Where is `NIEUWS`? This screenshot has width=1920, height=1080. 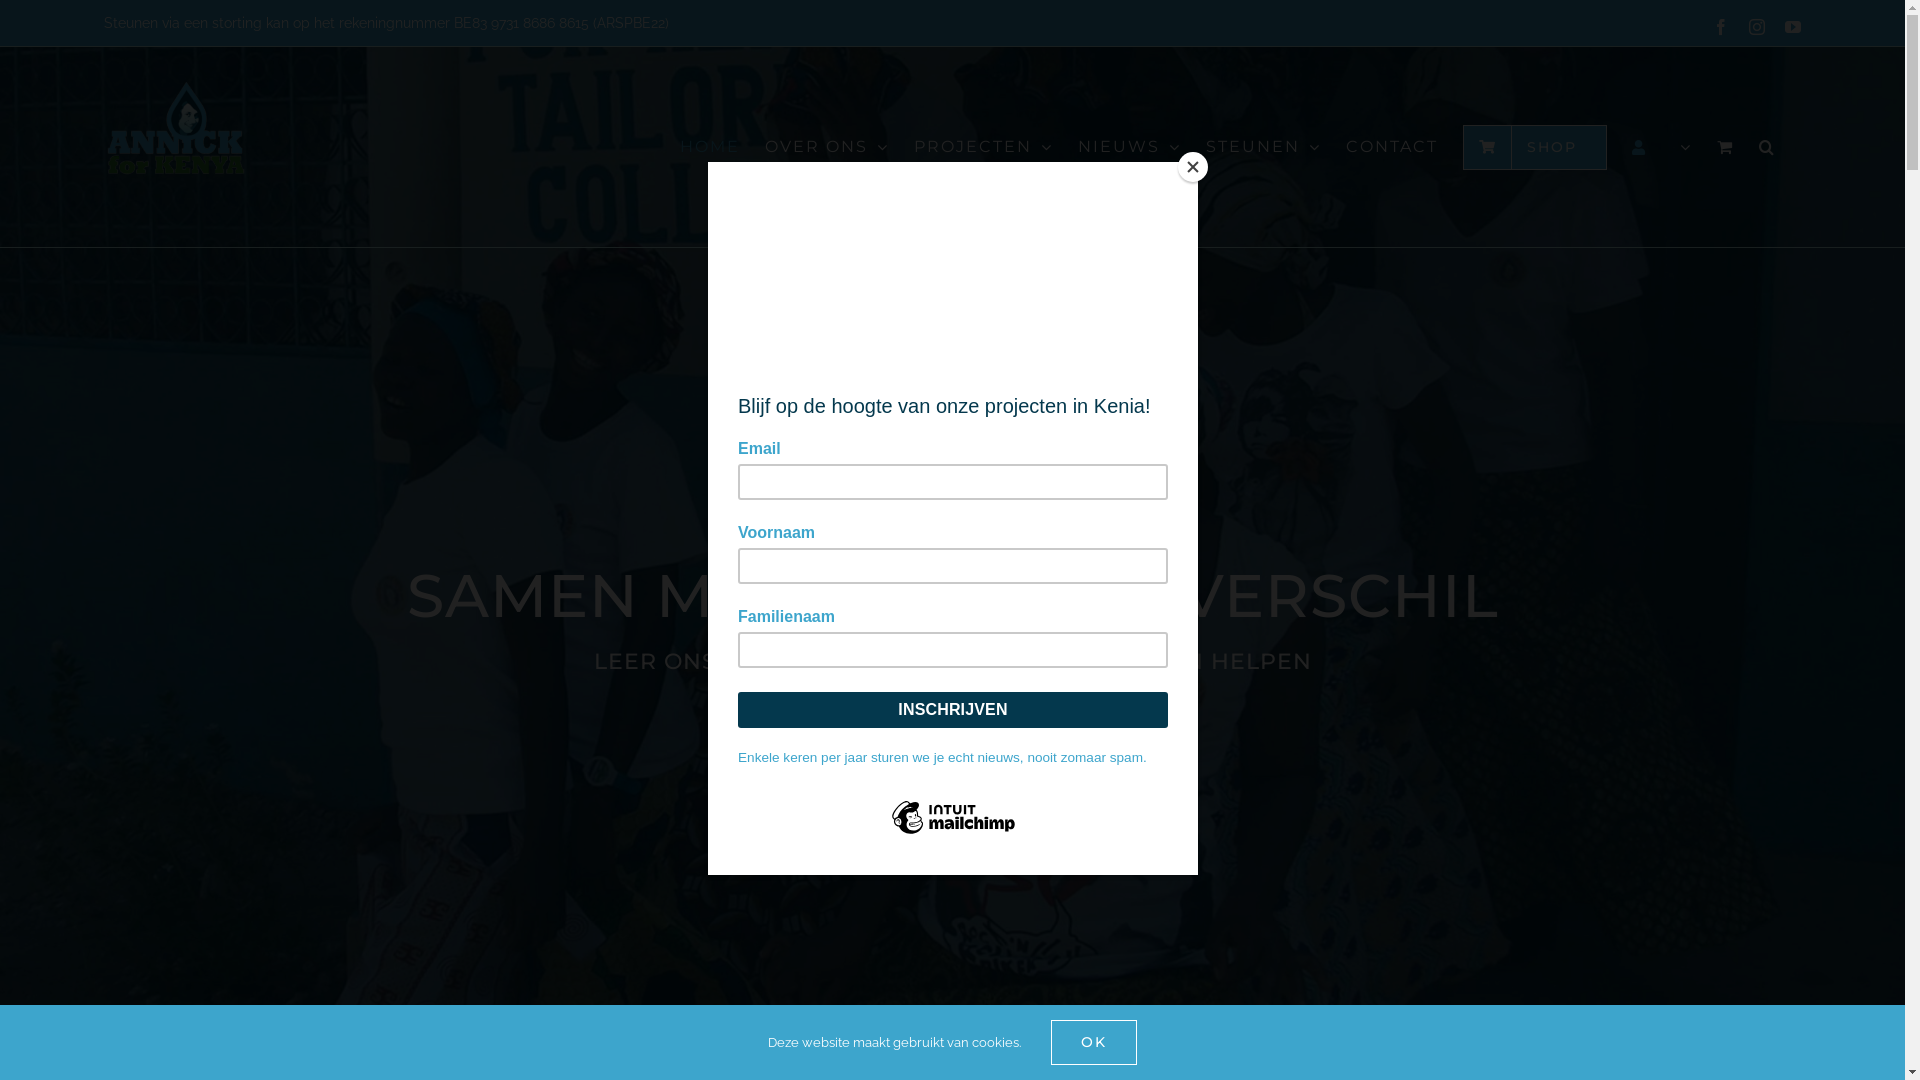 NIEUWS is located at coordinates (1130, 147).